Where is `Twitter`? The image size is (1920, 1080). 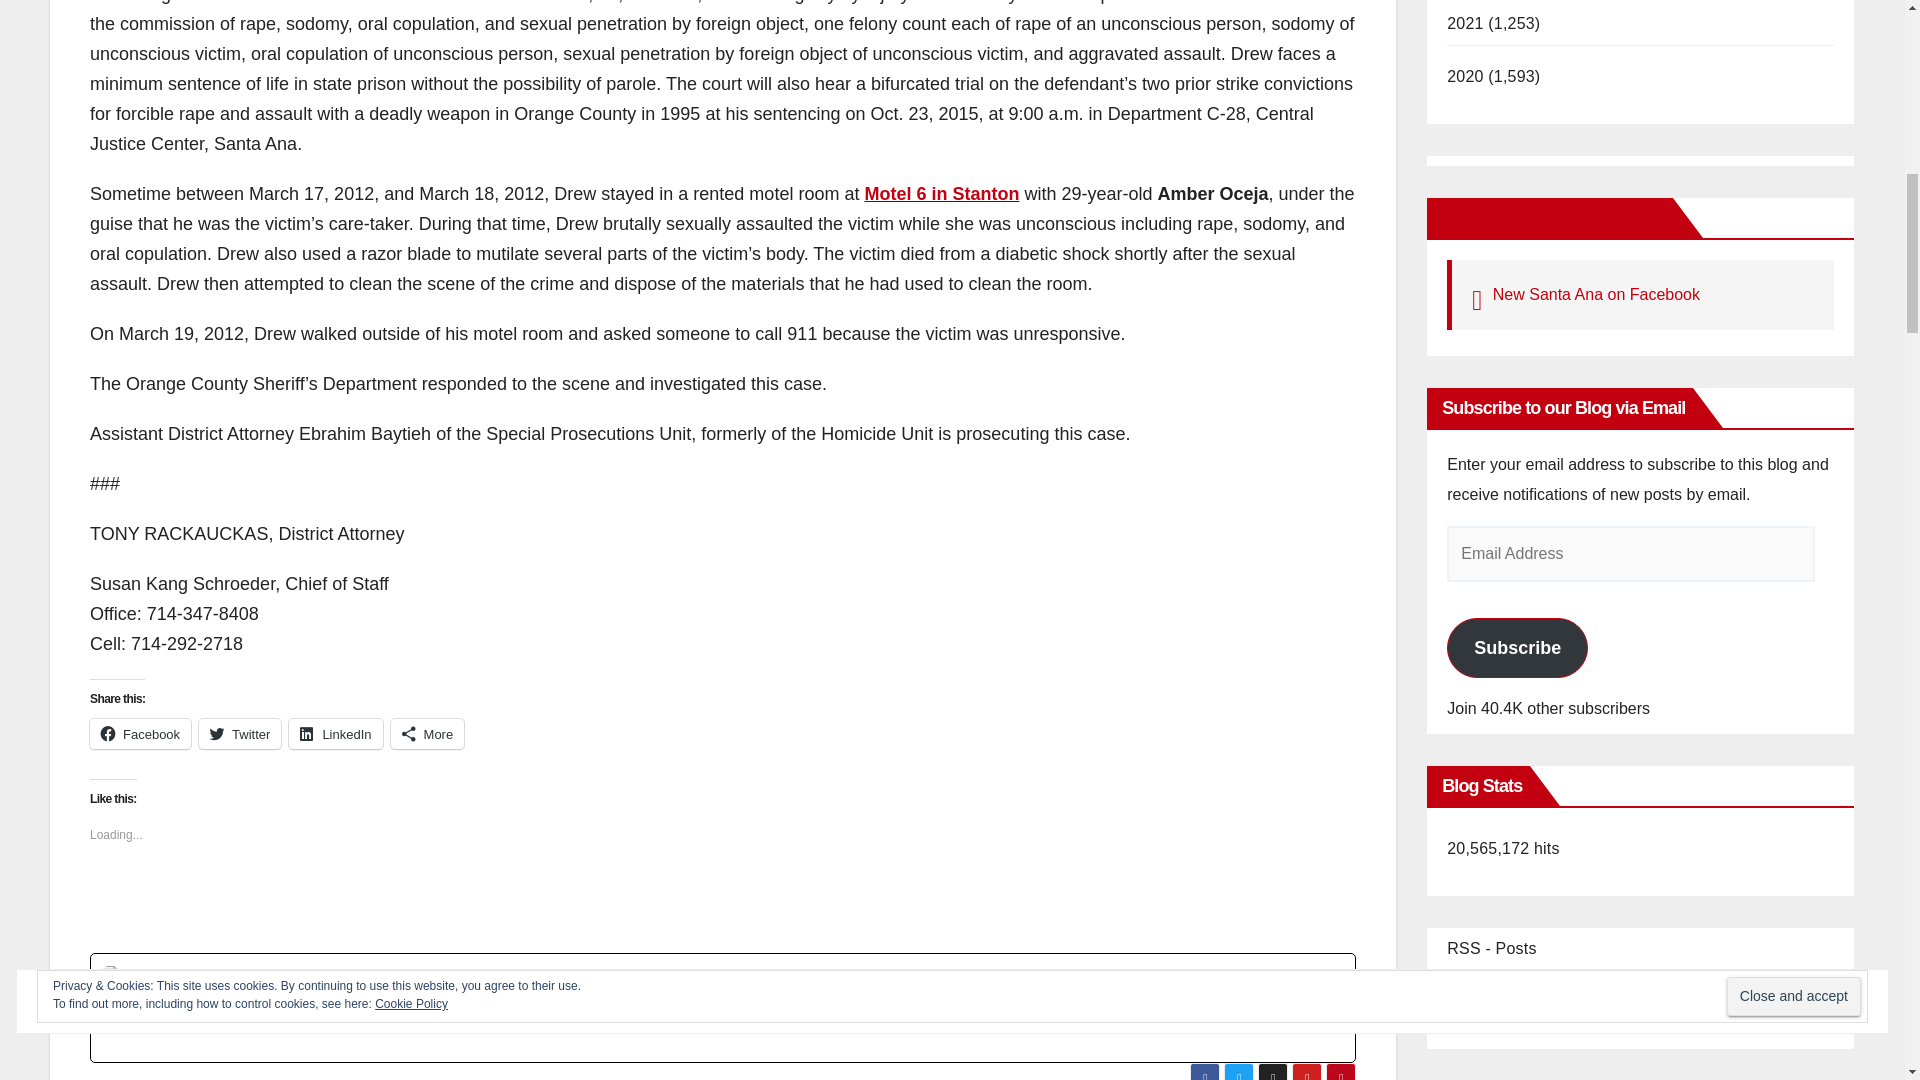 Twitter is located at coordinates (240, 734).